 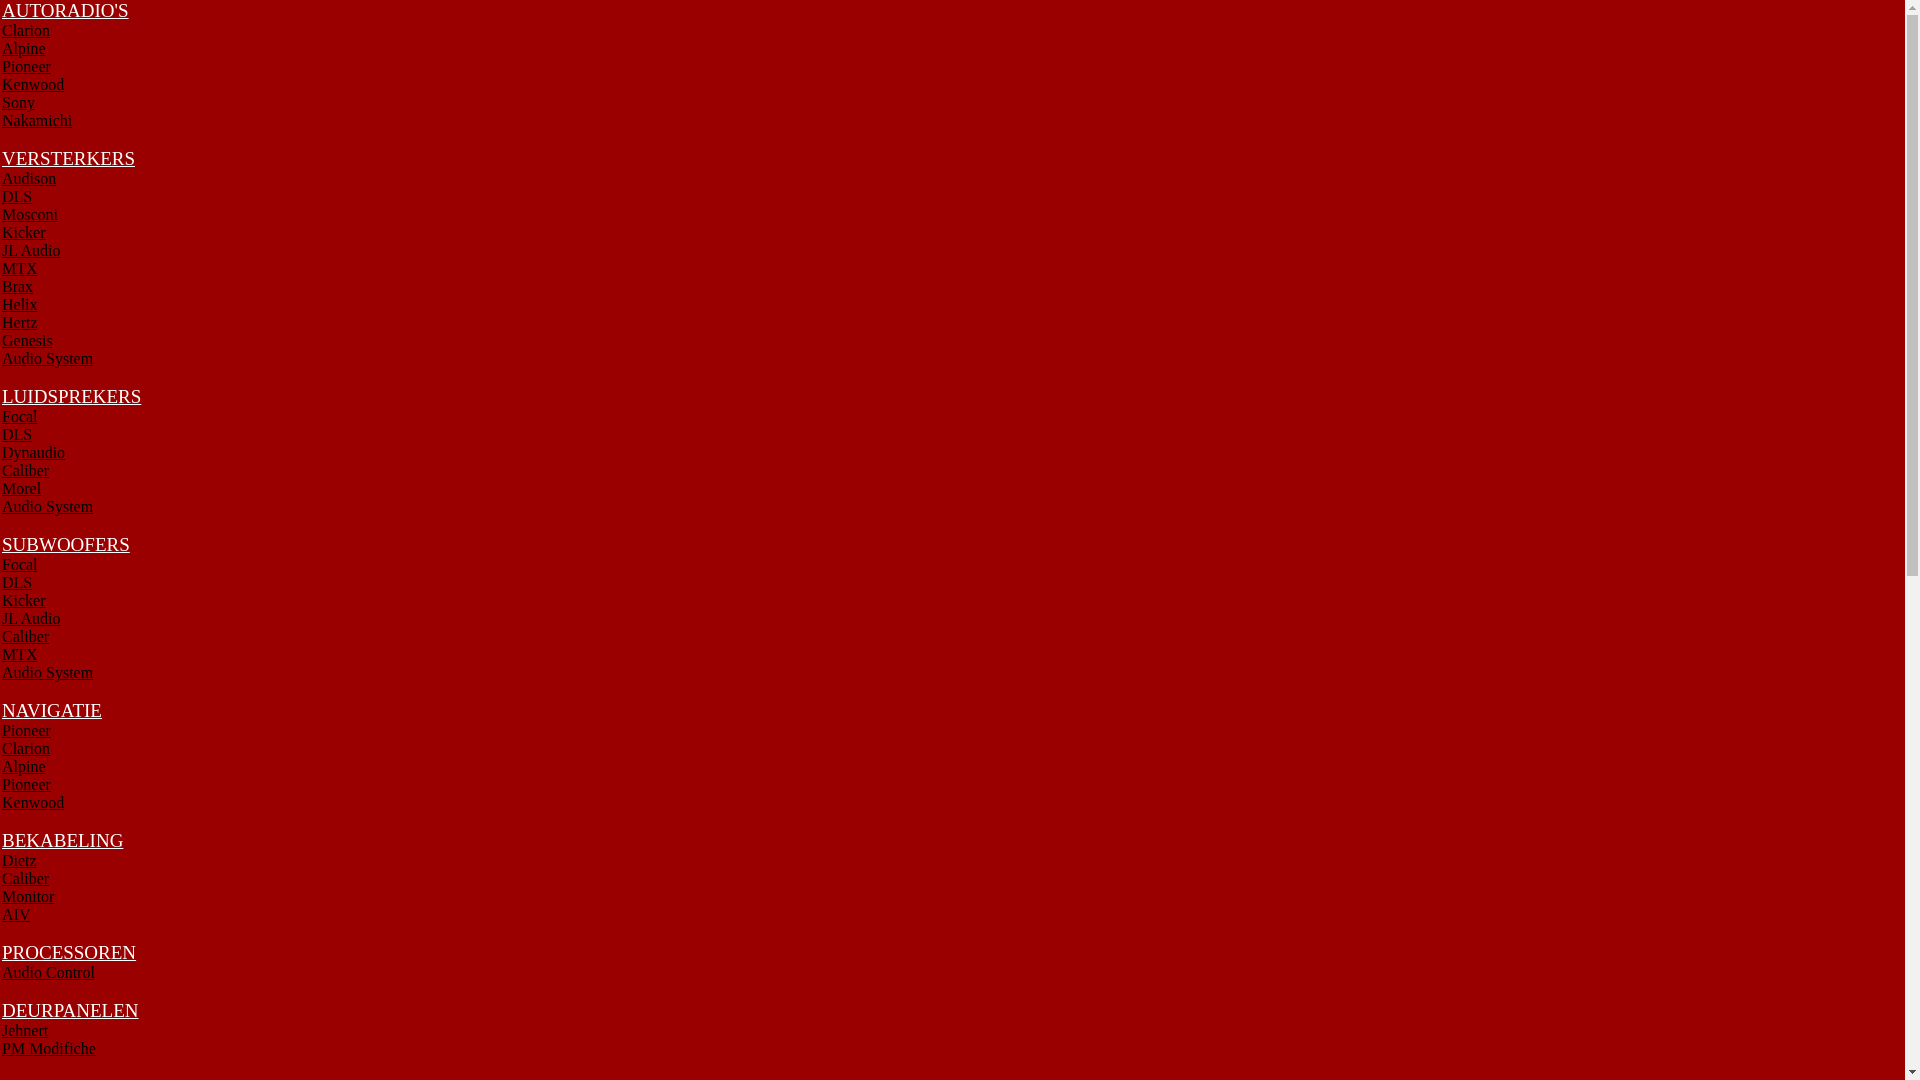 I want to click on Pioneer, so click(x=26, y=66).